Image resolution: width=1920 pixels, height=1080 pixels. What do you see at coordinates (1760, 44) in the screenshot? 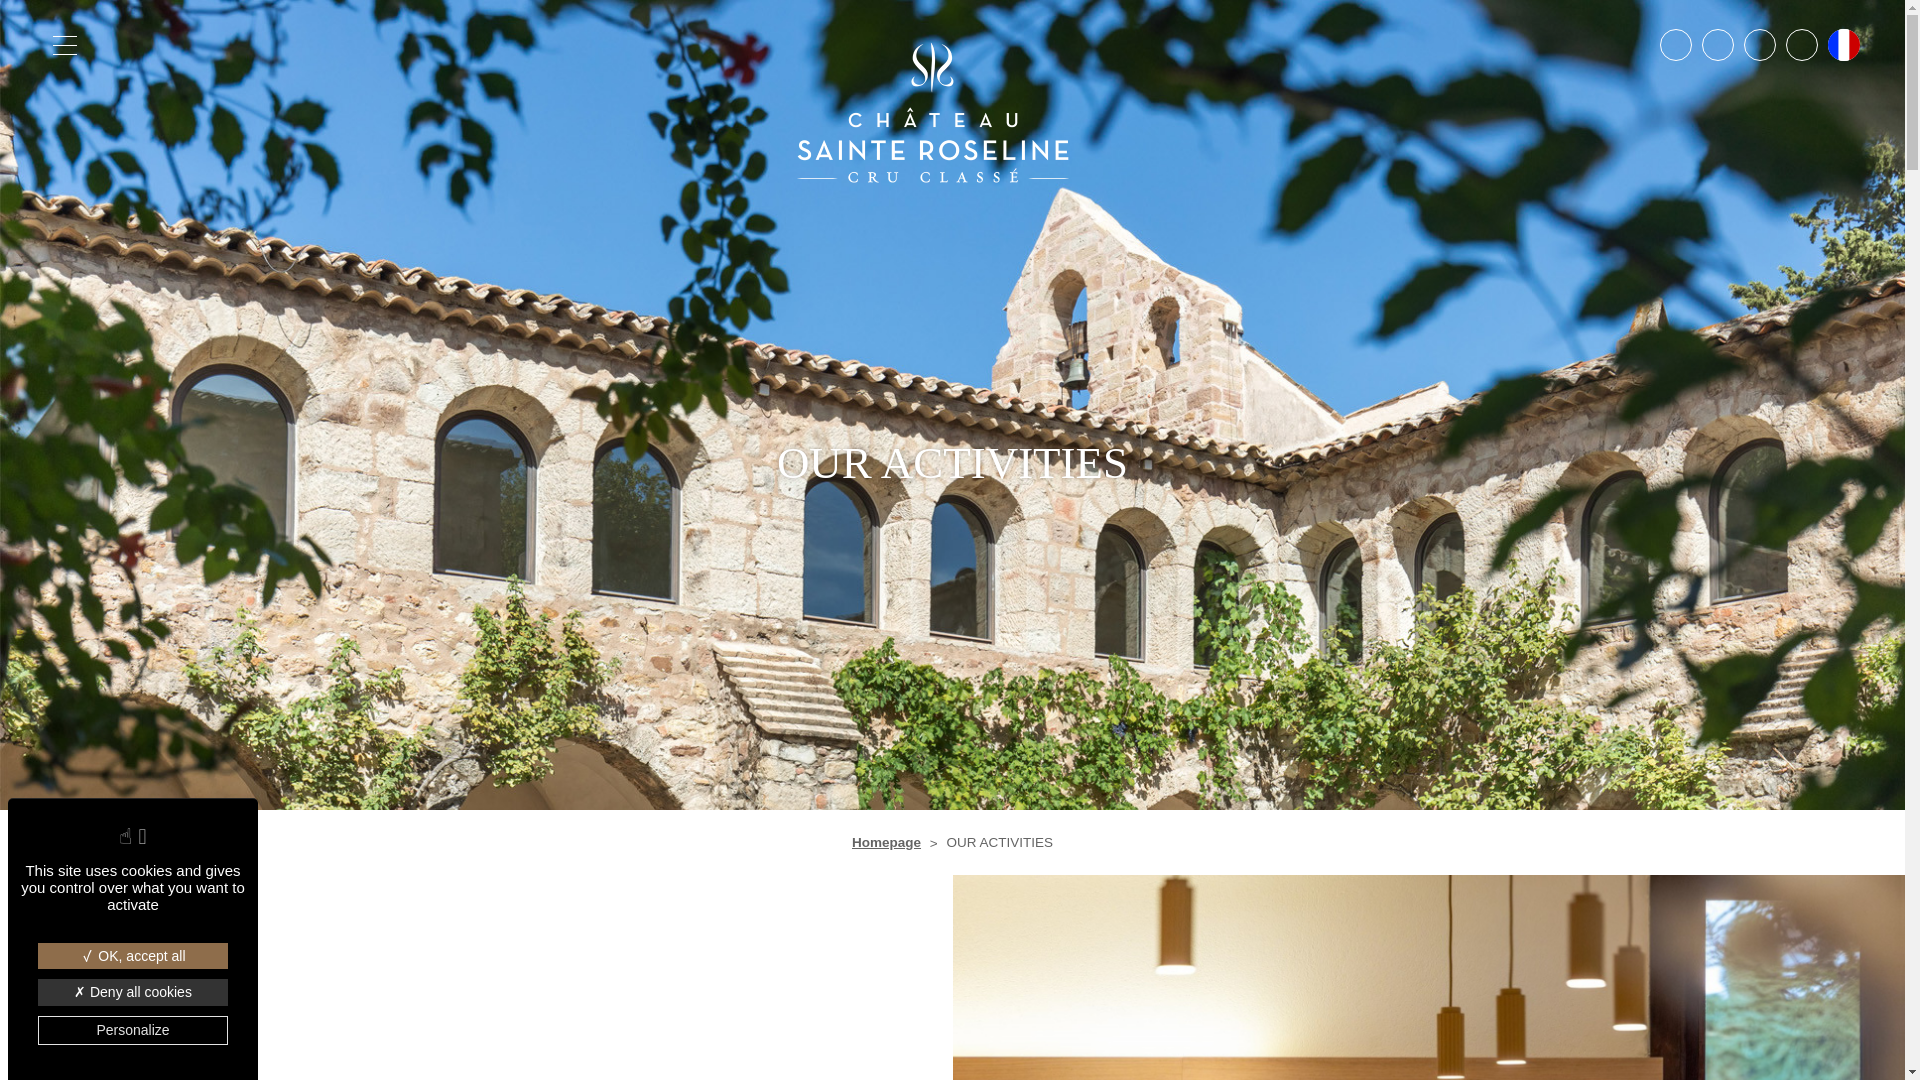
I see `Suivez-nous sur Facebook` at bounding box center [1760, 44].